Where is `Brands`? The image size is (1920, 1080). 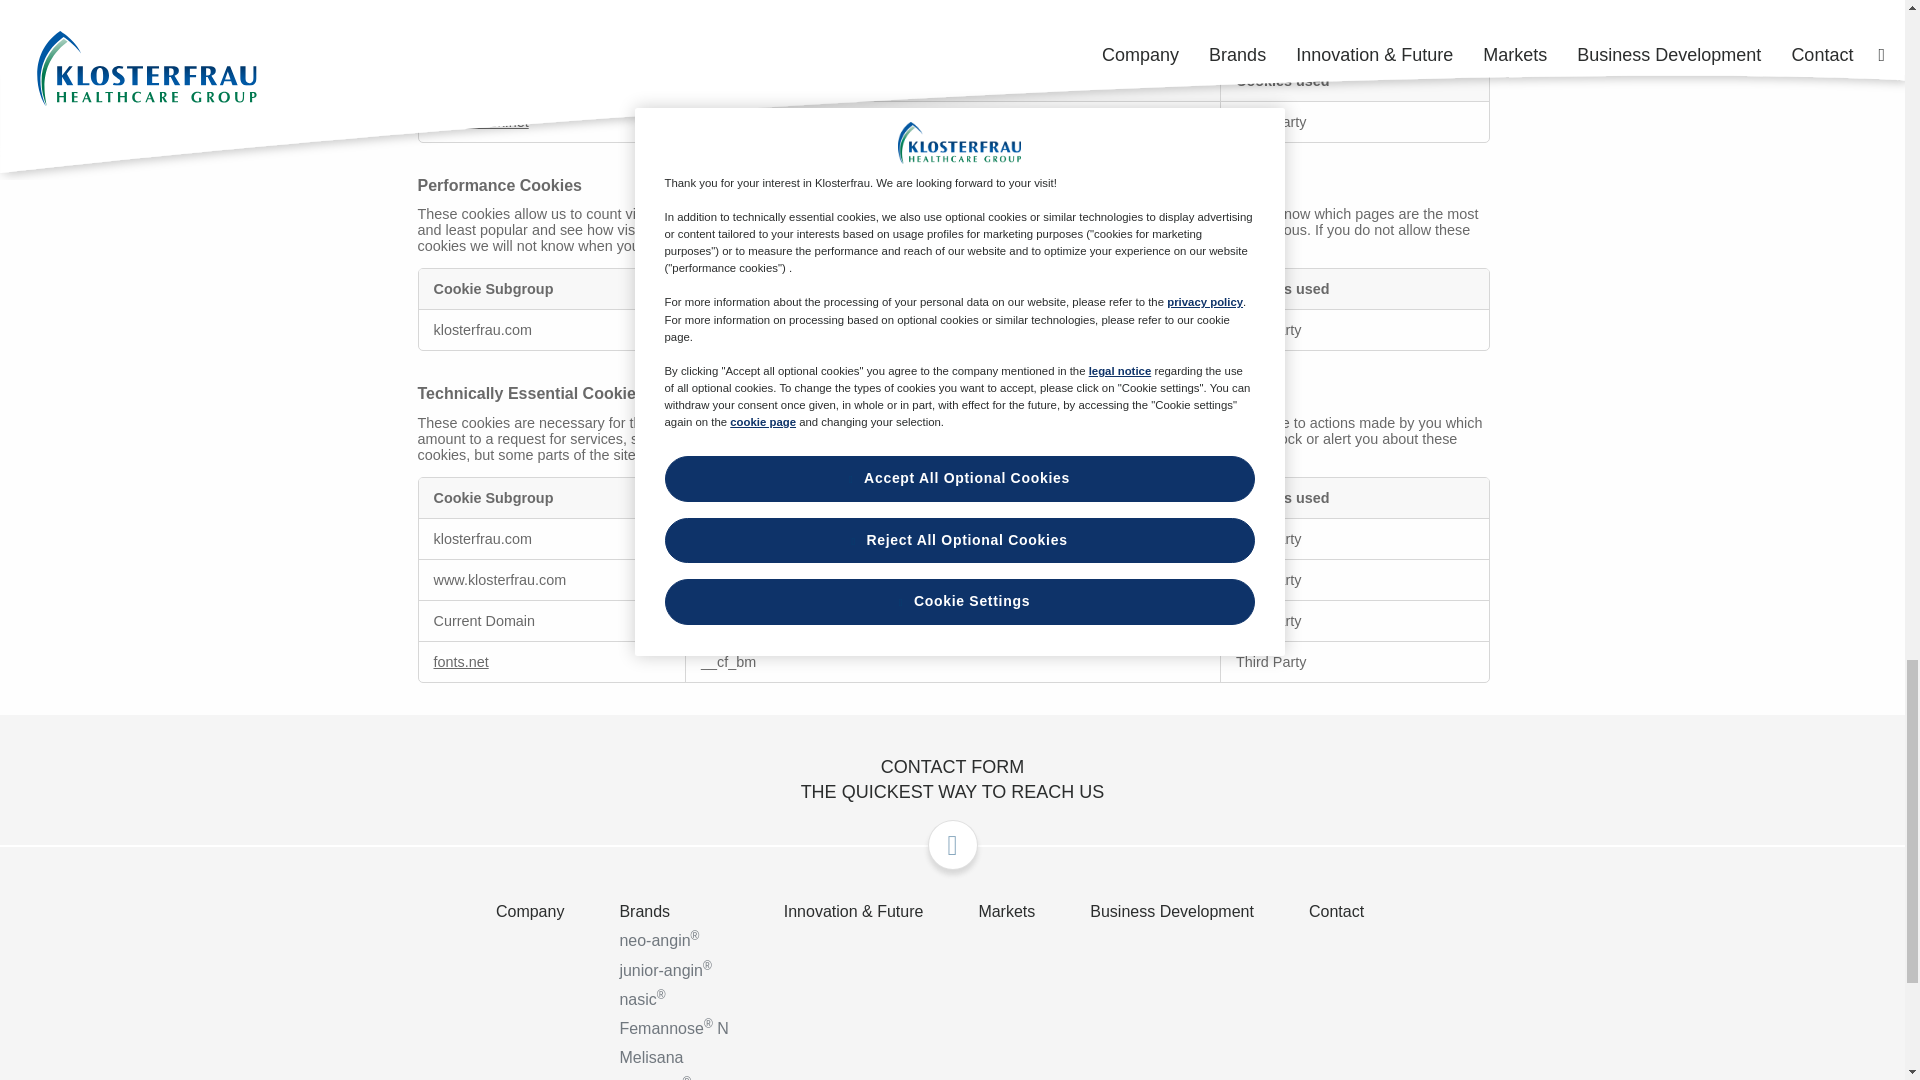
Brands is located at coordinates (696, 911).